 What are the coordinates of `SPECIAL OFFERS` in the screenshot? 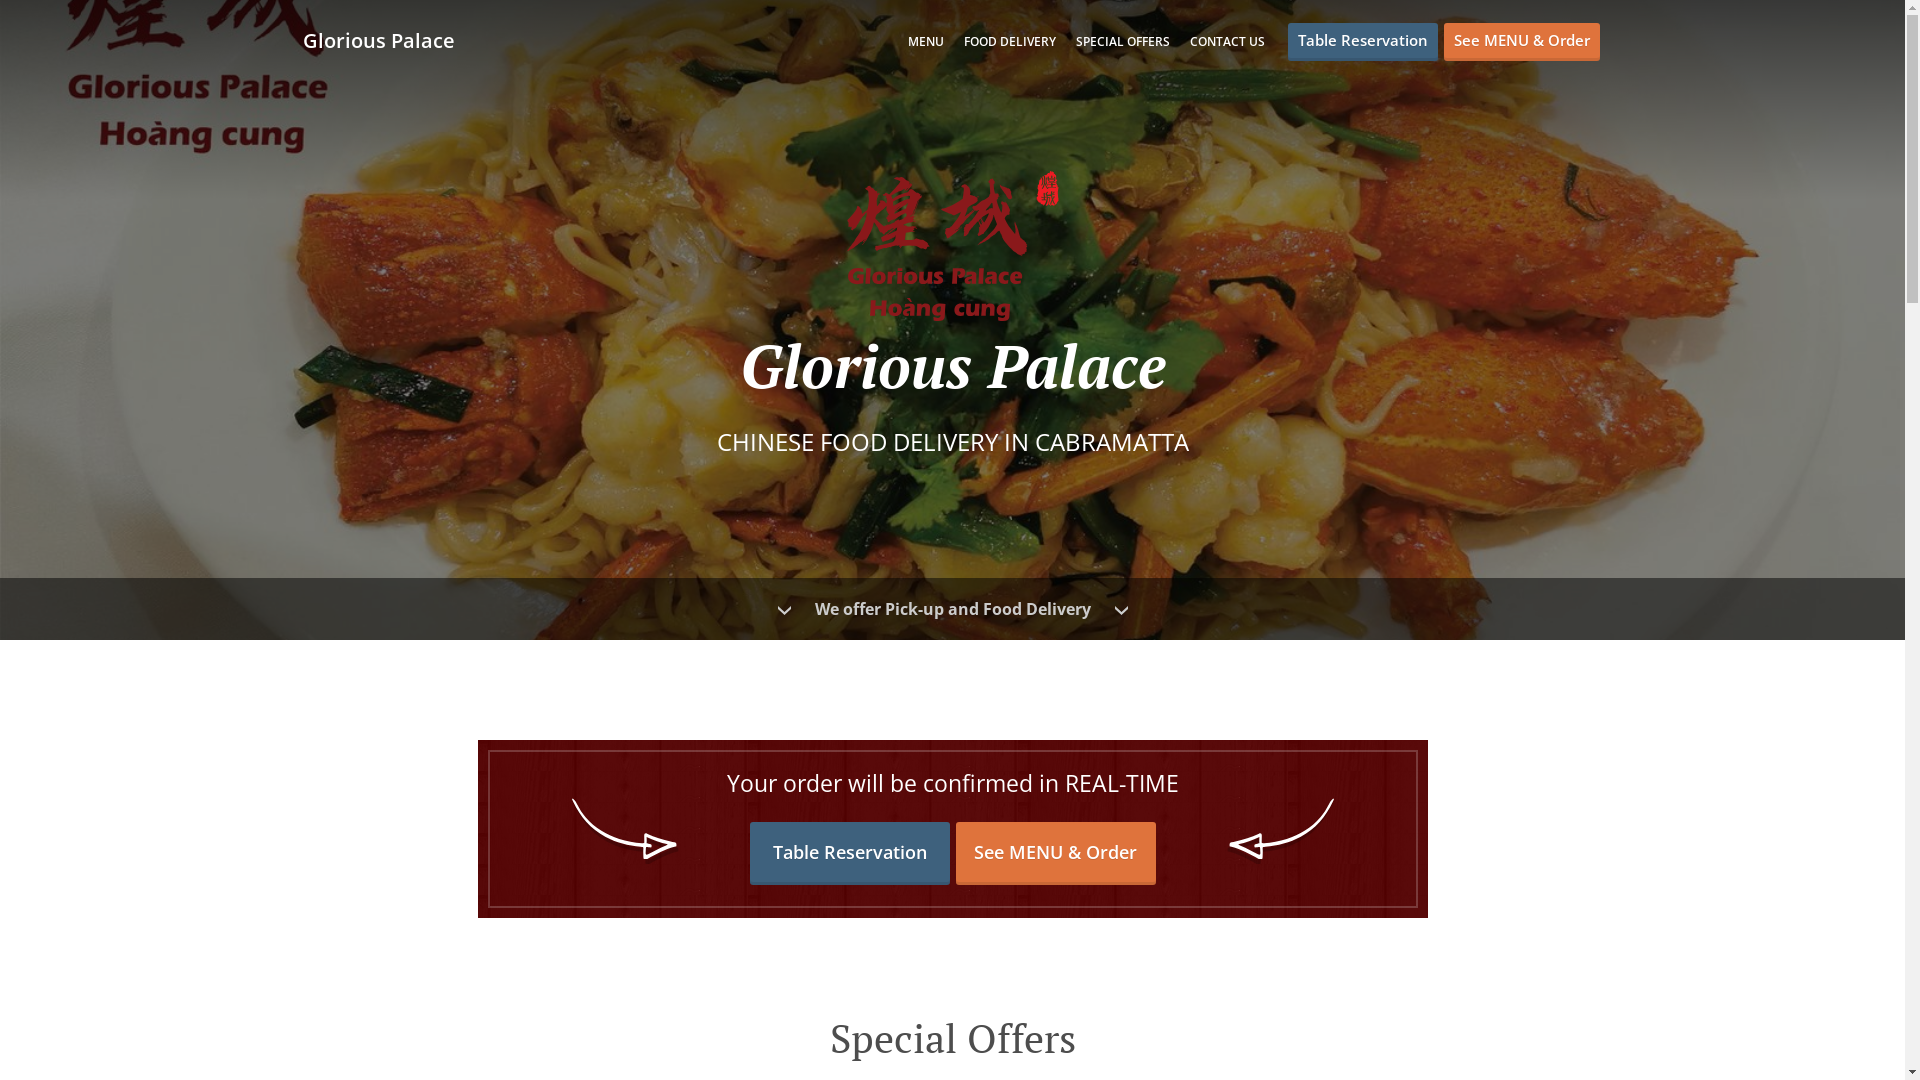 It's located at (1123, 42).